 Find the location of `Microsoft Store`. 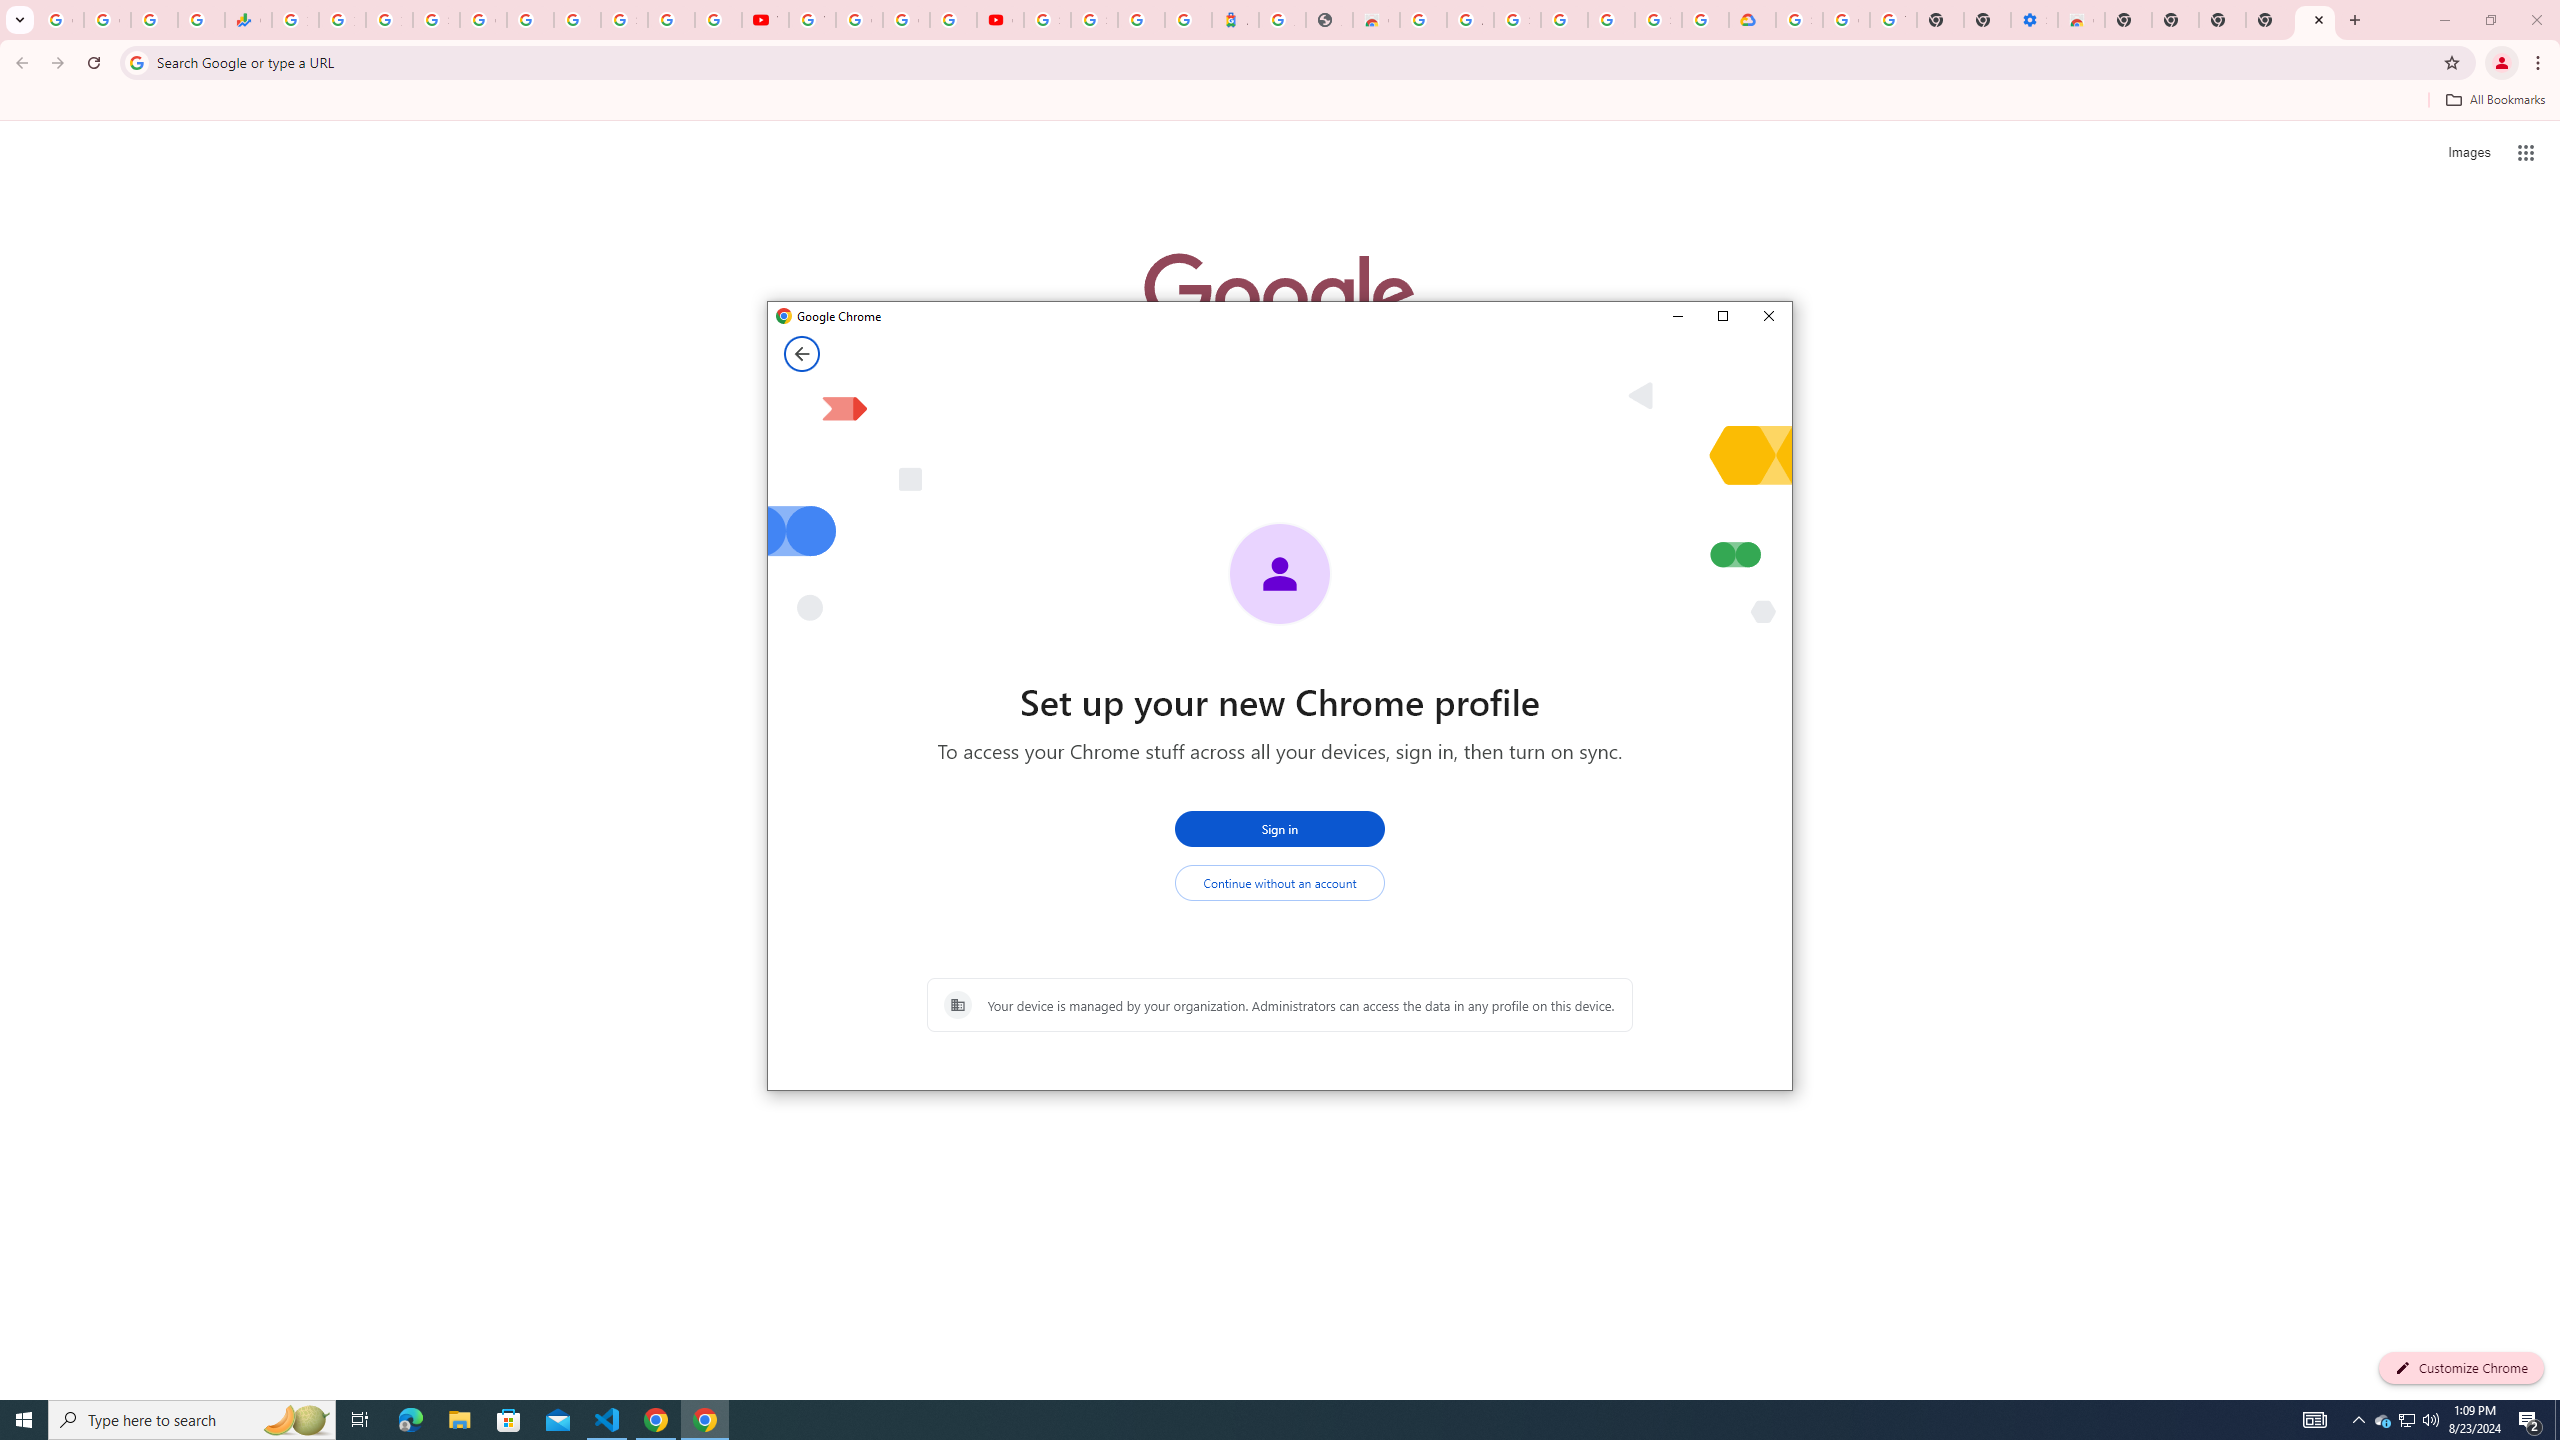

Microsoft Store is located at coordinates (509, 1420).